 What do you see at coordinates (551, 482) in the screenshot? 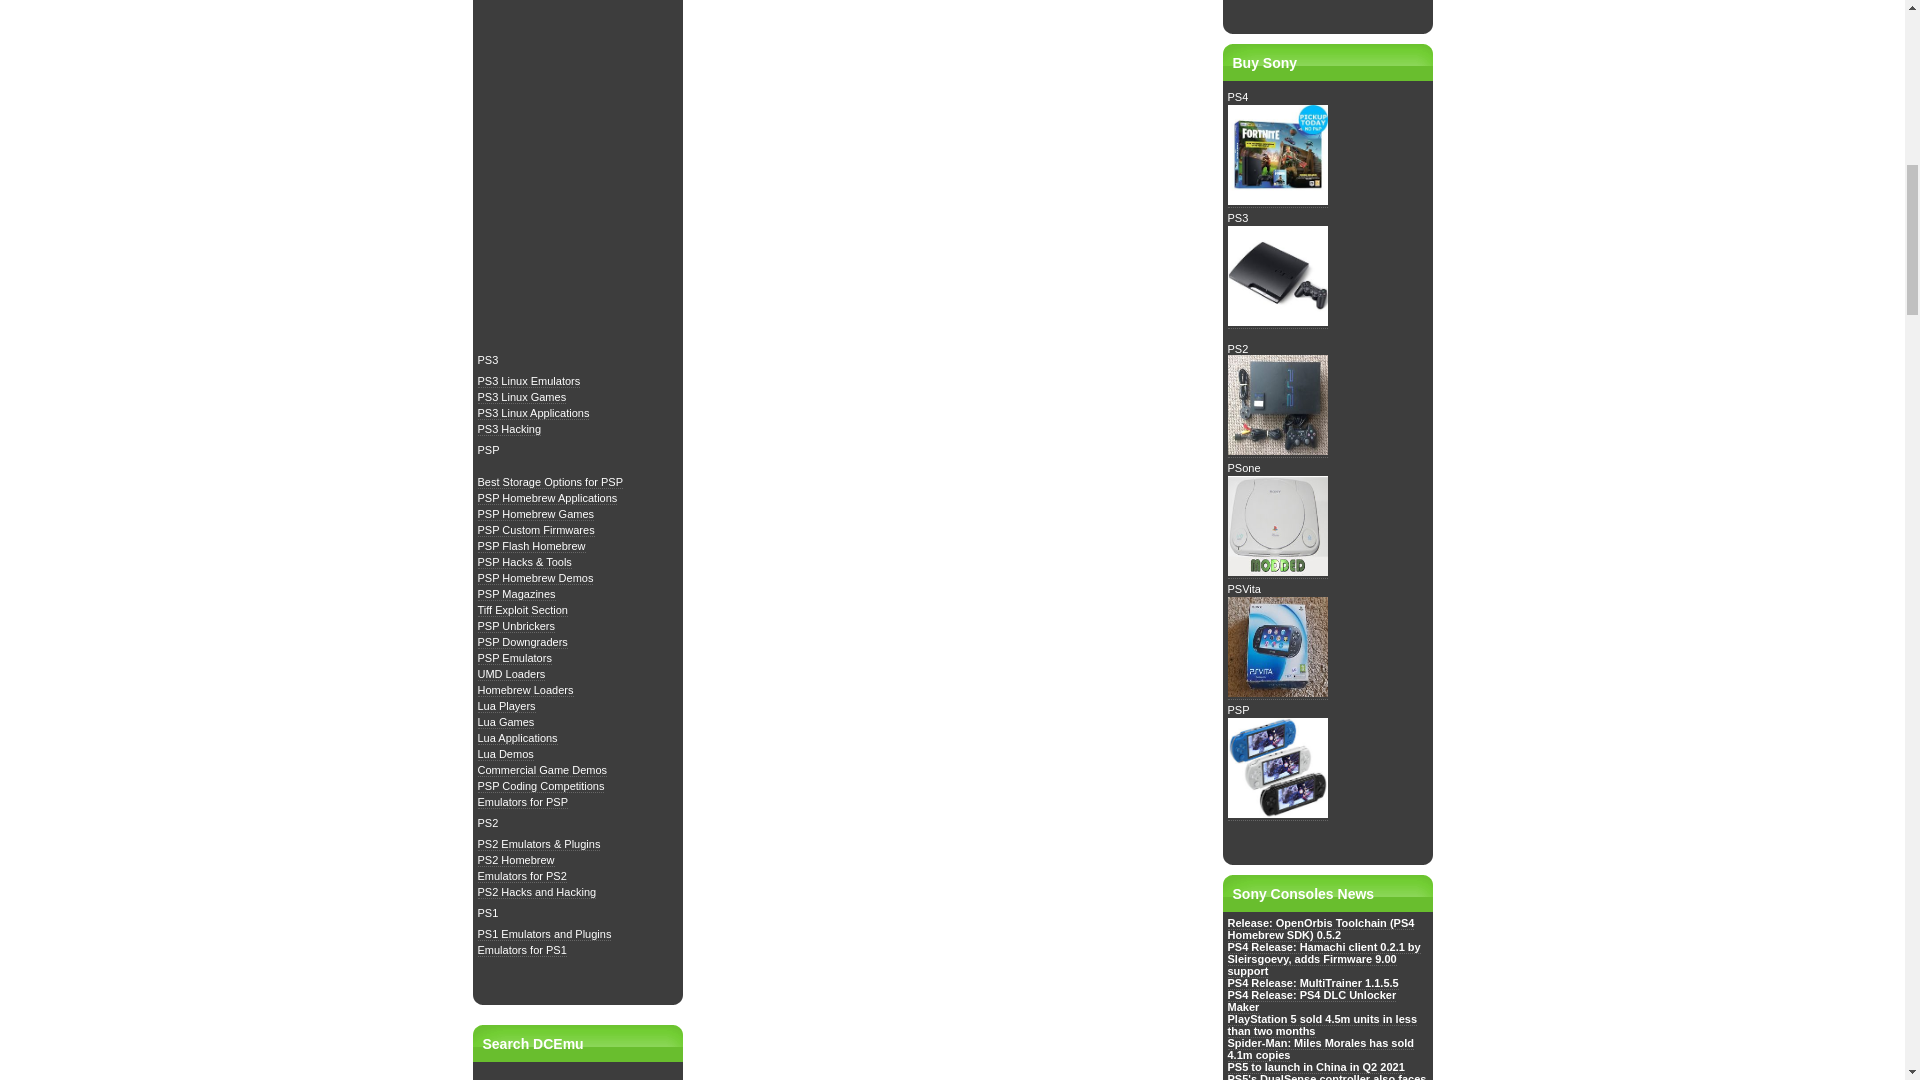
I see `Best Storage Options for PSP` at bounding box center [551, 482].